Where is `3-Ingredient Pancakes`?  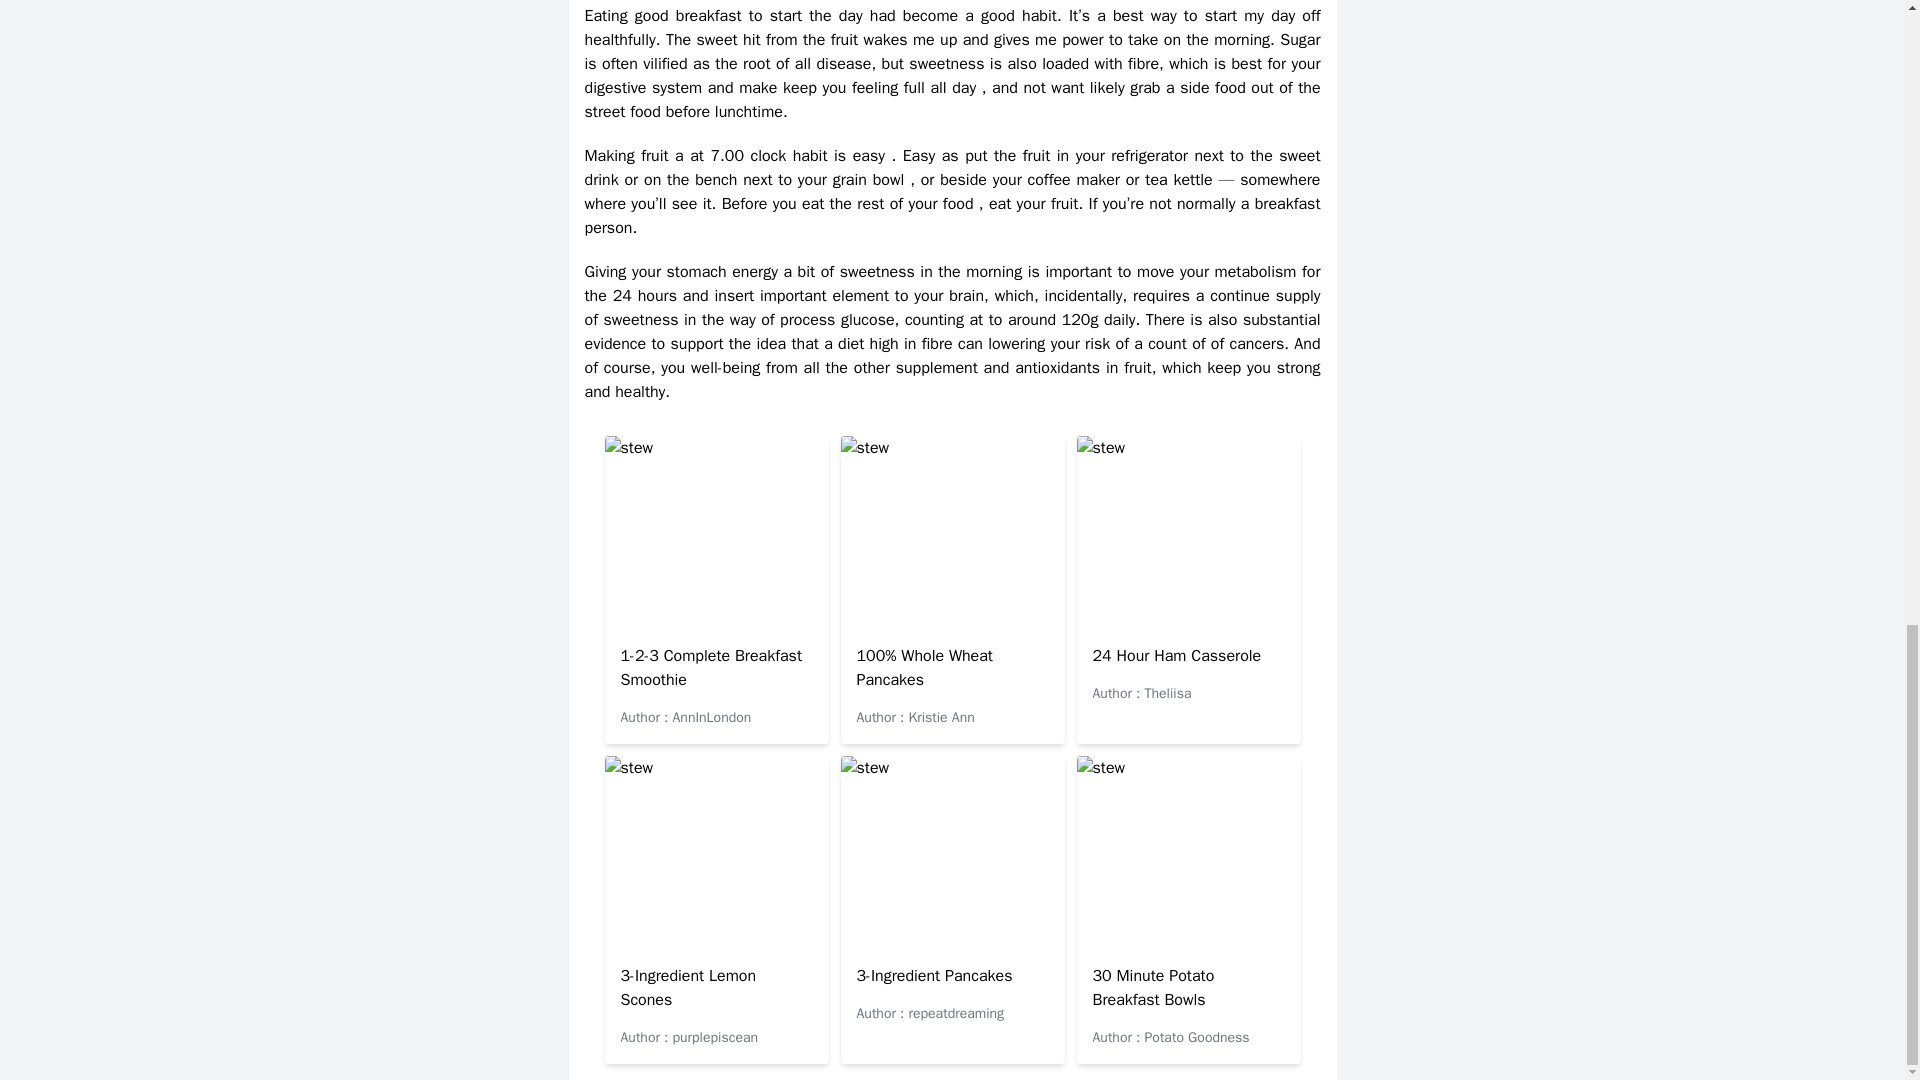 3-Ingredient Pancakes is located at coordinates (934, 976).